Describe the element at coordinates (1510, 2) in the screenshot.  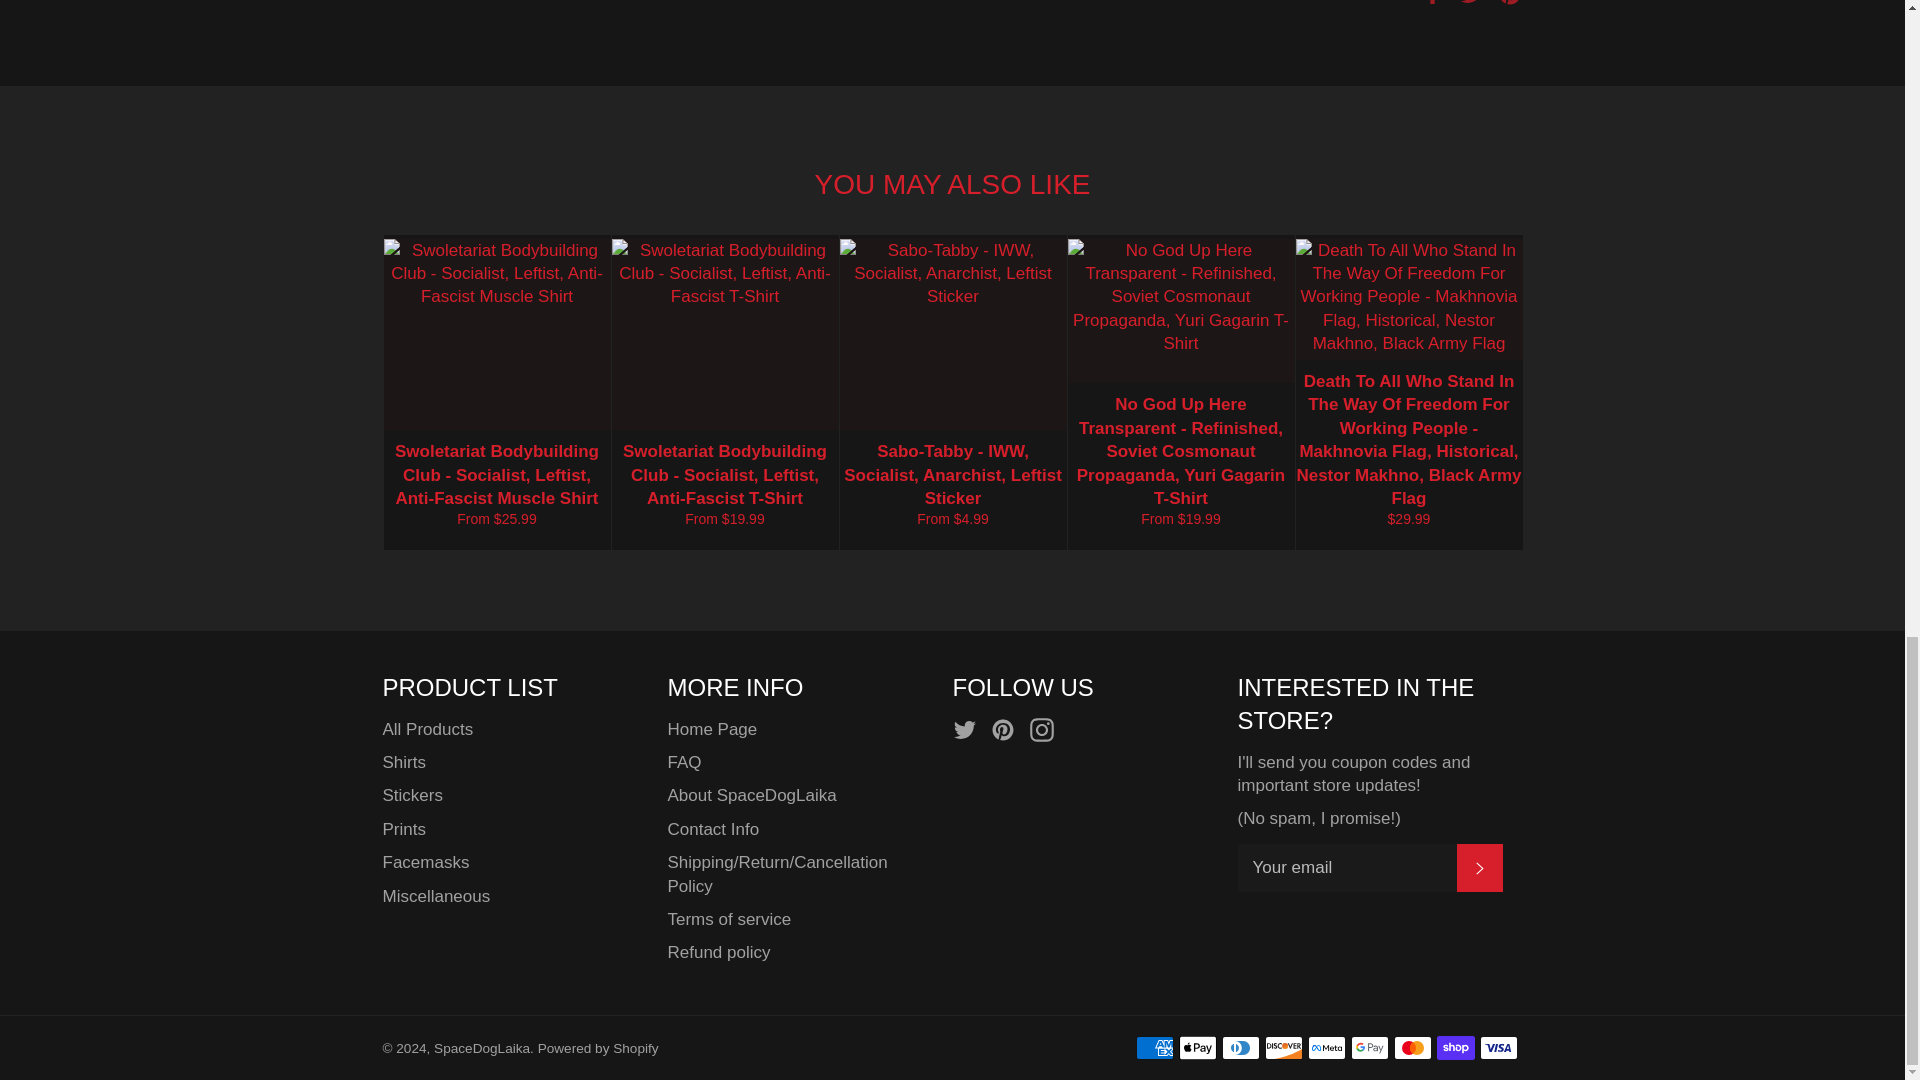
I see `Pin on Pinterest` at that location.